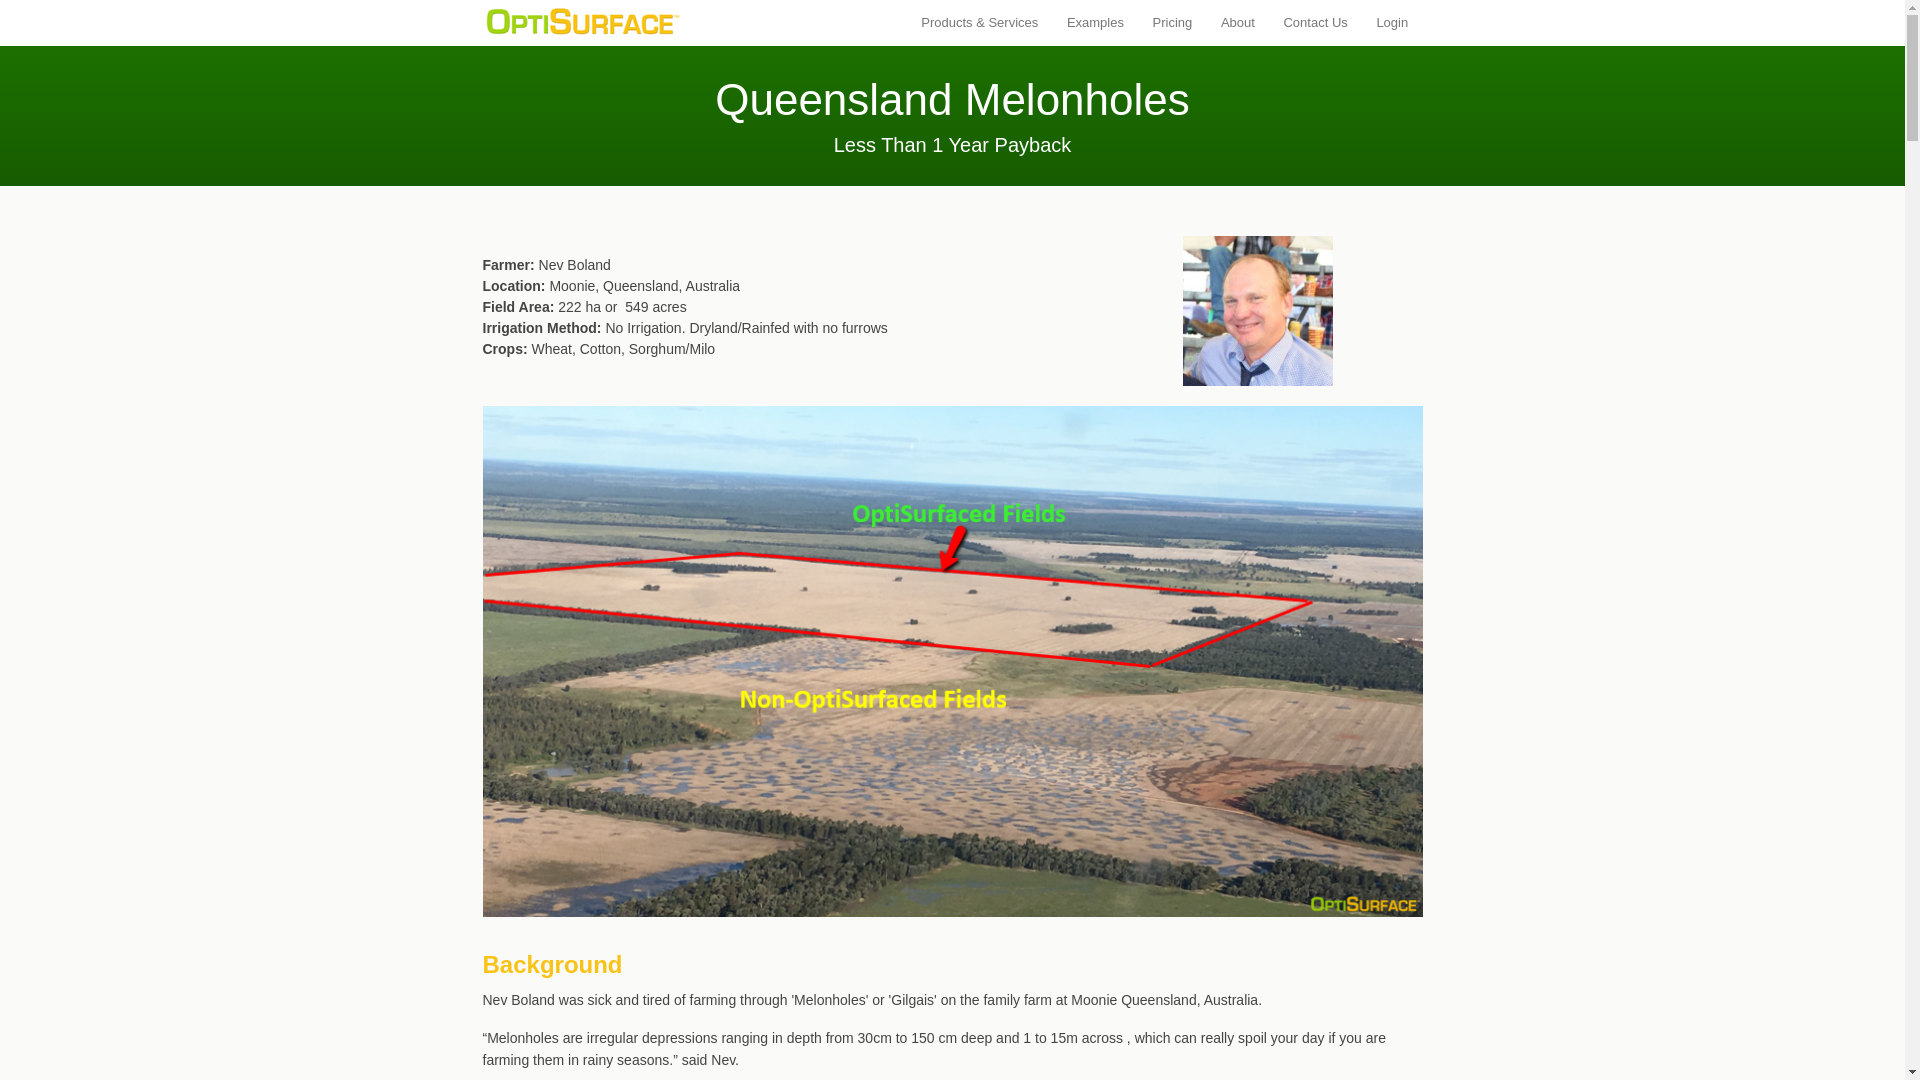  I want to click on Pricing, so click(1172, 23).